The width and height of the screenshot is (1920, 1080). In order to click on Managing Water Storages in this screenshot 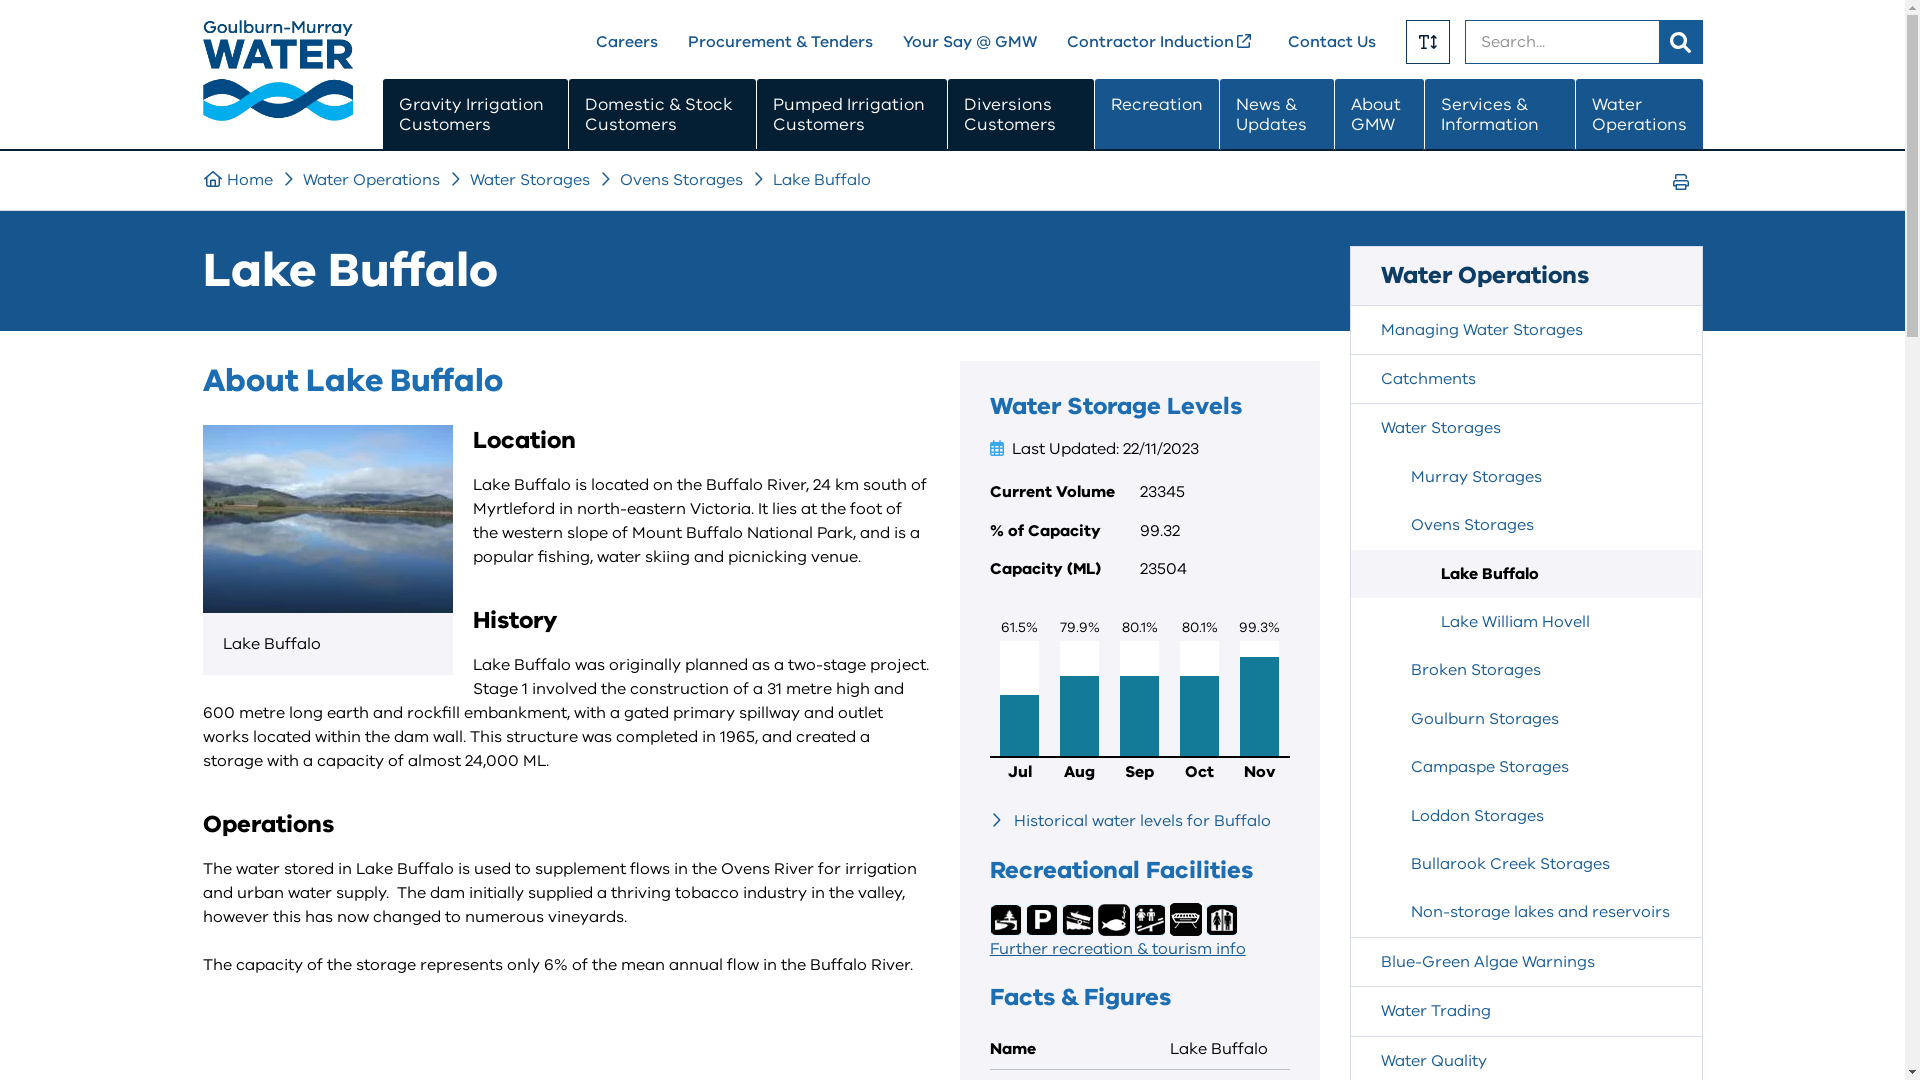, I will do `click(1526, 330)`.